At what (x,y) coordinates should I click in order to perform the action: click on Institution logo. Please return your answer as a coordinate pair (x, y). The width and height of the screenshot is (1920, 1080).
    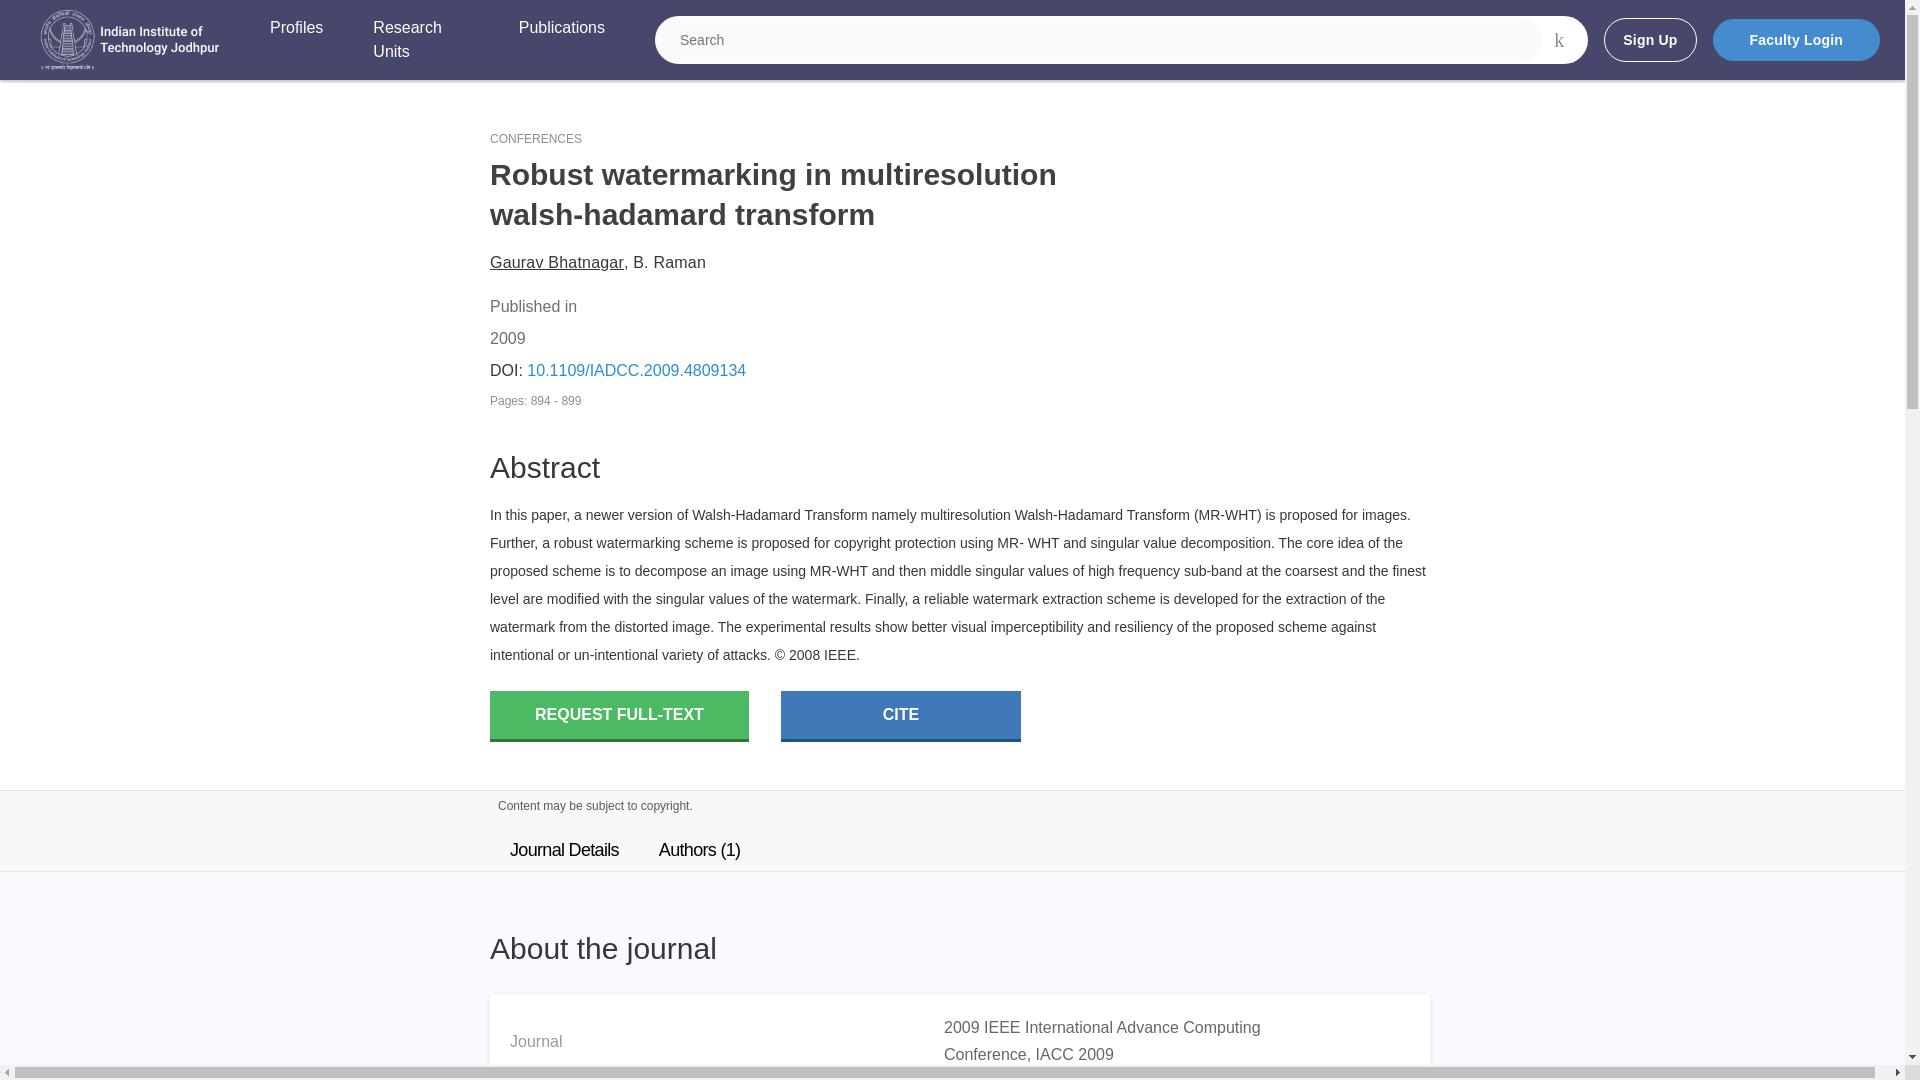
    Looking at the image, I should click on (130, 40).